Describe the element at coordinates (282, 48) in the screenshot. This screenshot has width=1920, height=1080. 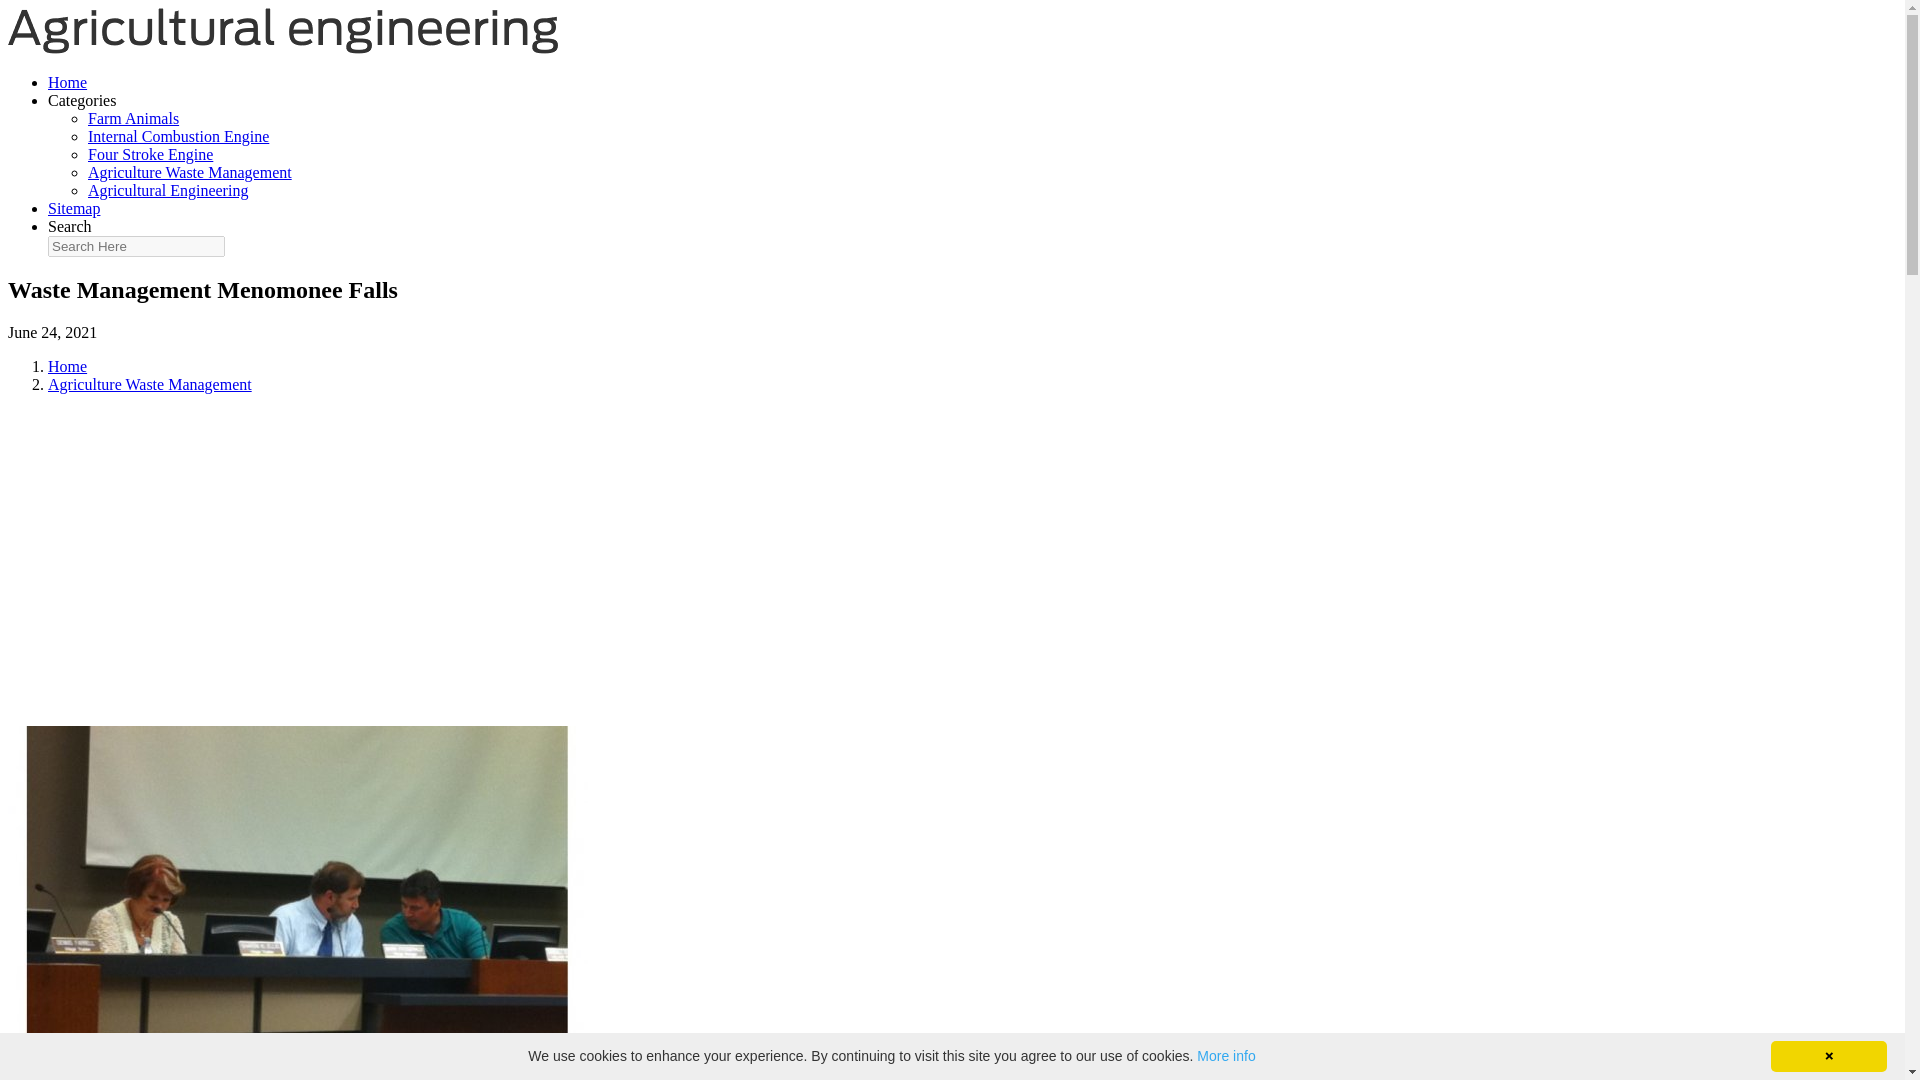
I see `Agricultural engineering` at that location.